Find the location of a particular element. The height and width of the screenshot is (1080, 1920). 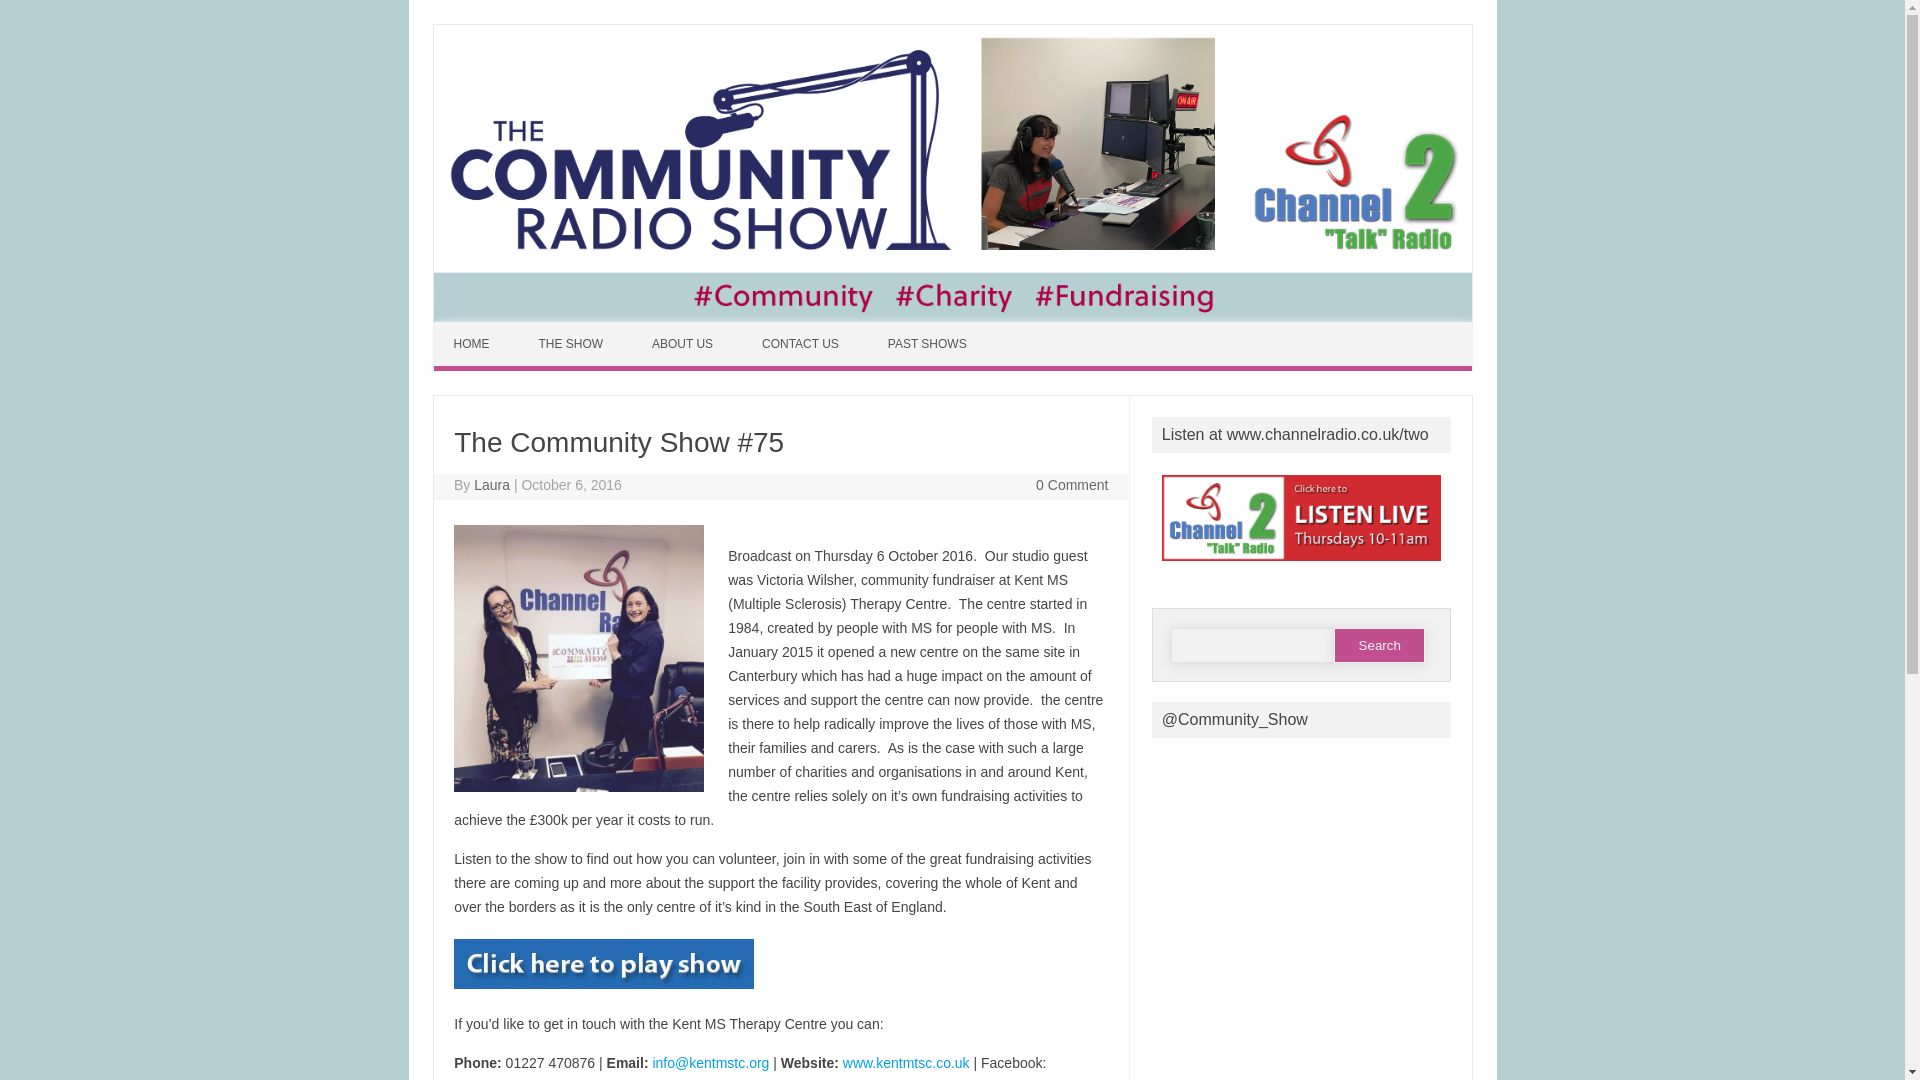

Laura is located at coordinates (492, 484).